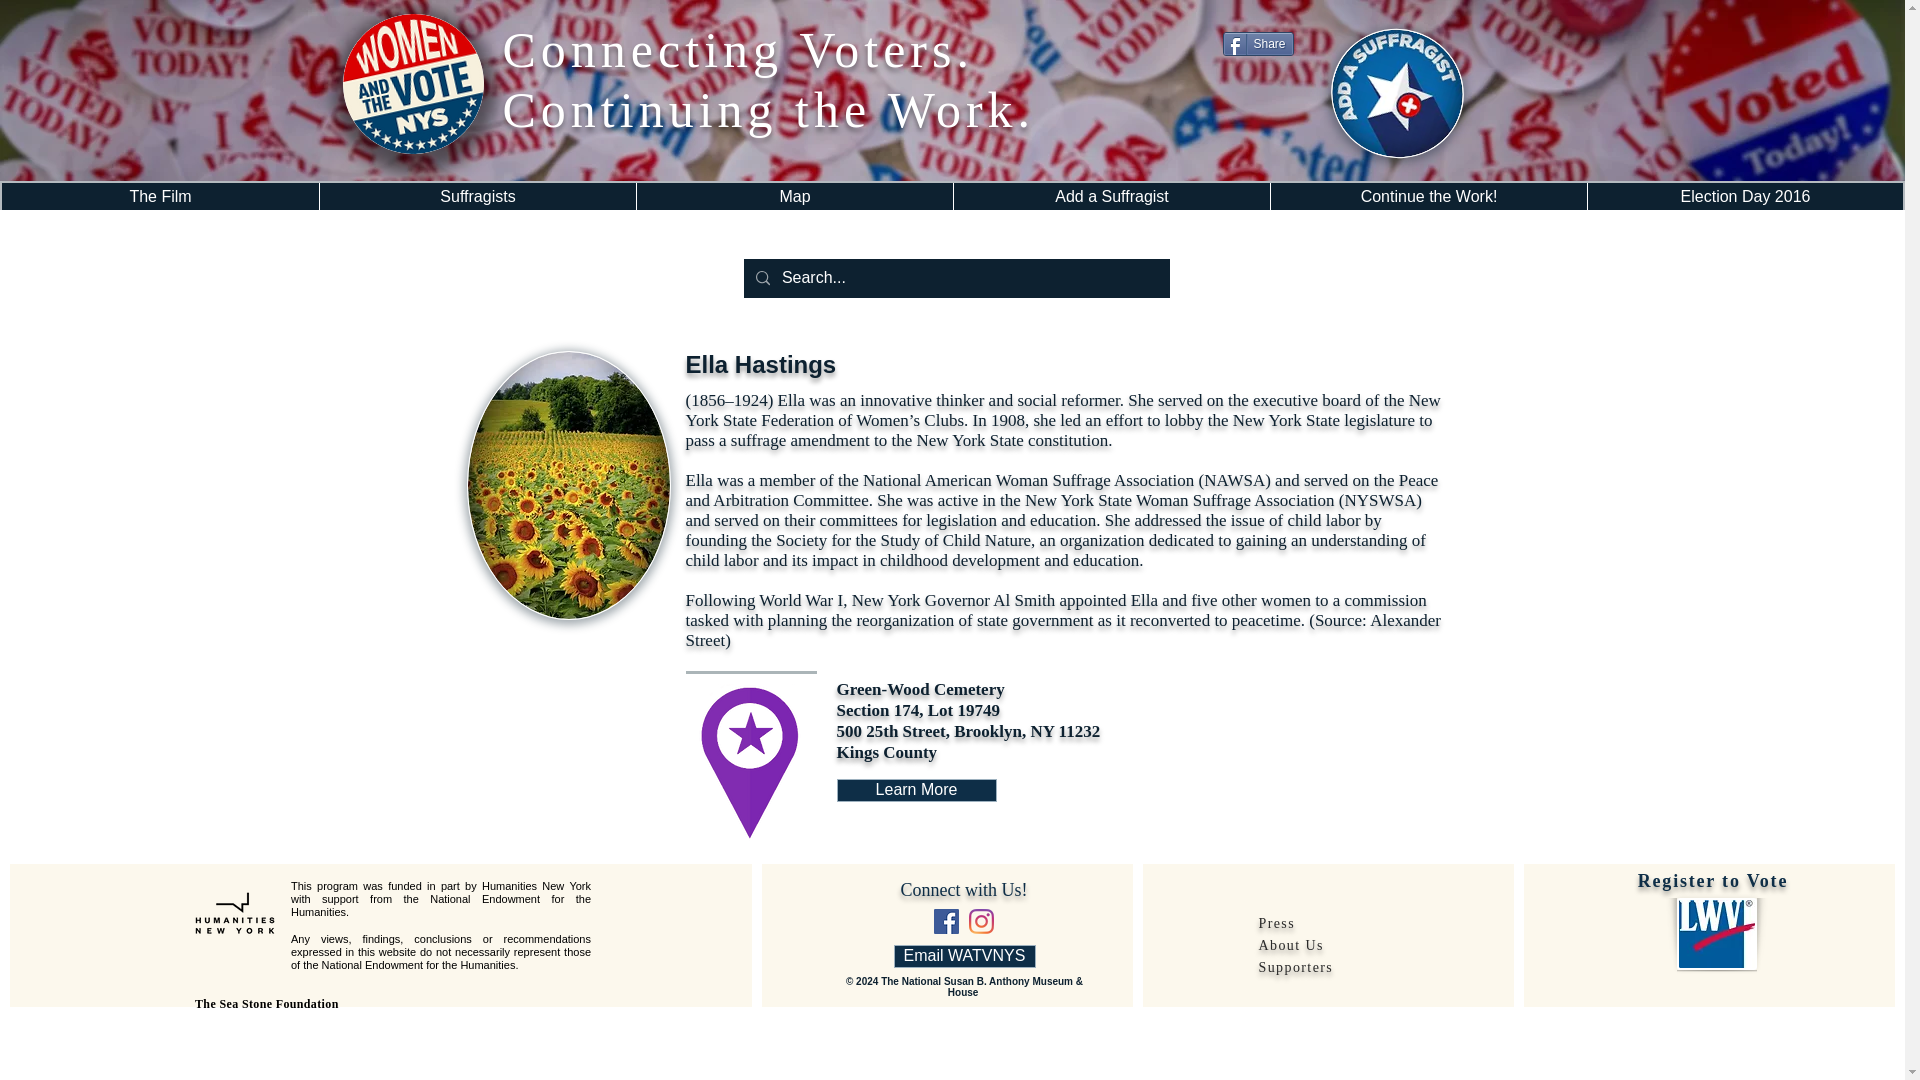  What do you see at coordinates (965, 956) in the screenshot?
I see `Email WATVNYS` at bounding box center [965, 956].